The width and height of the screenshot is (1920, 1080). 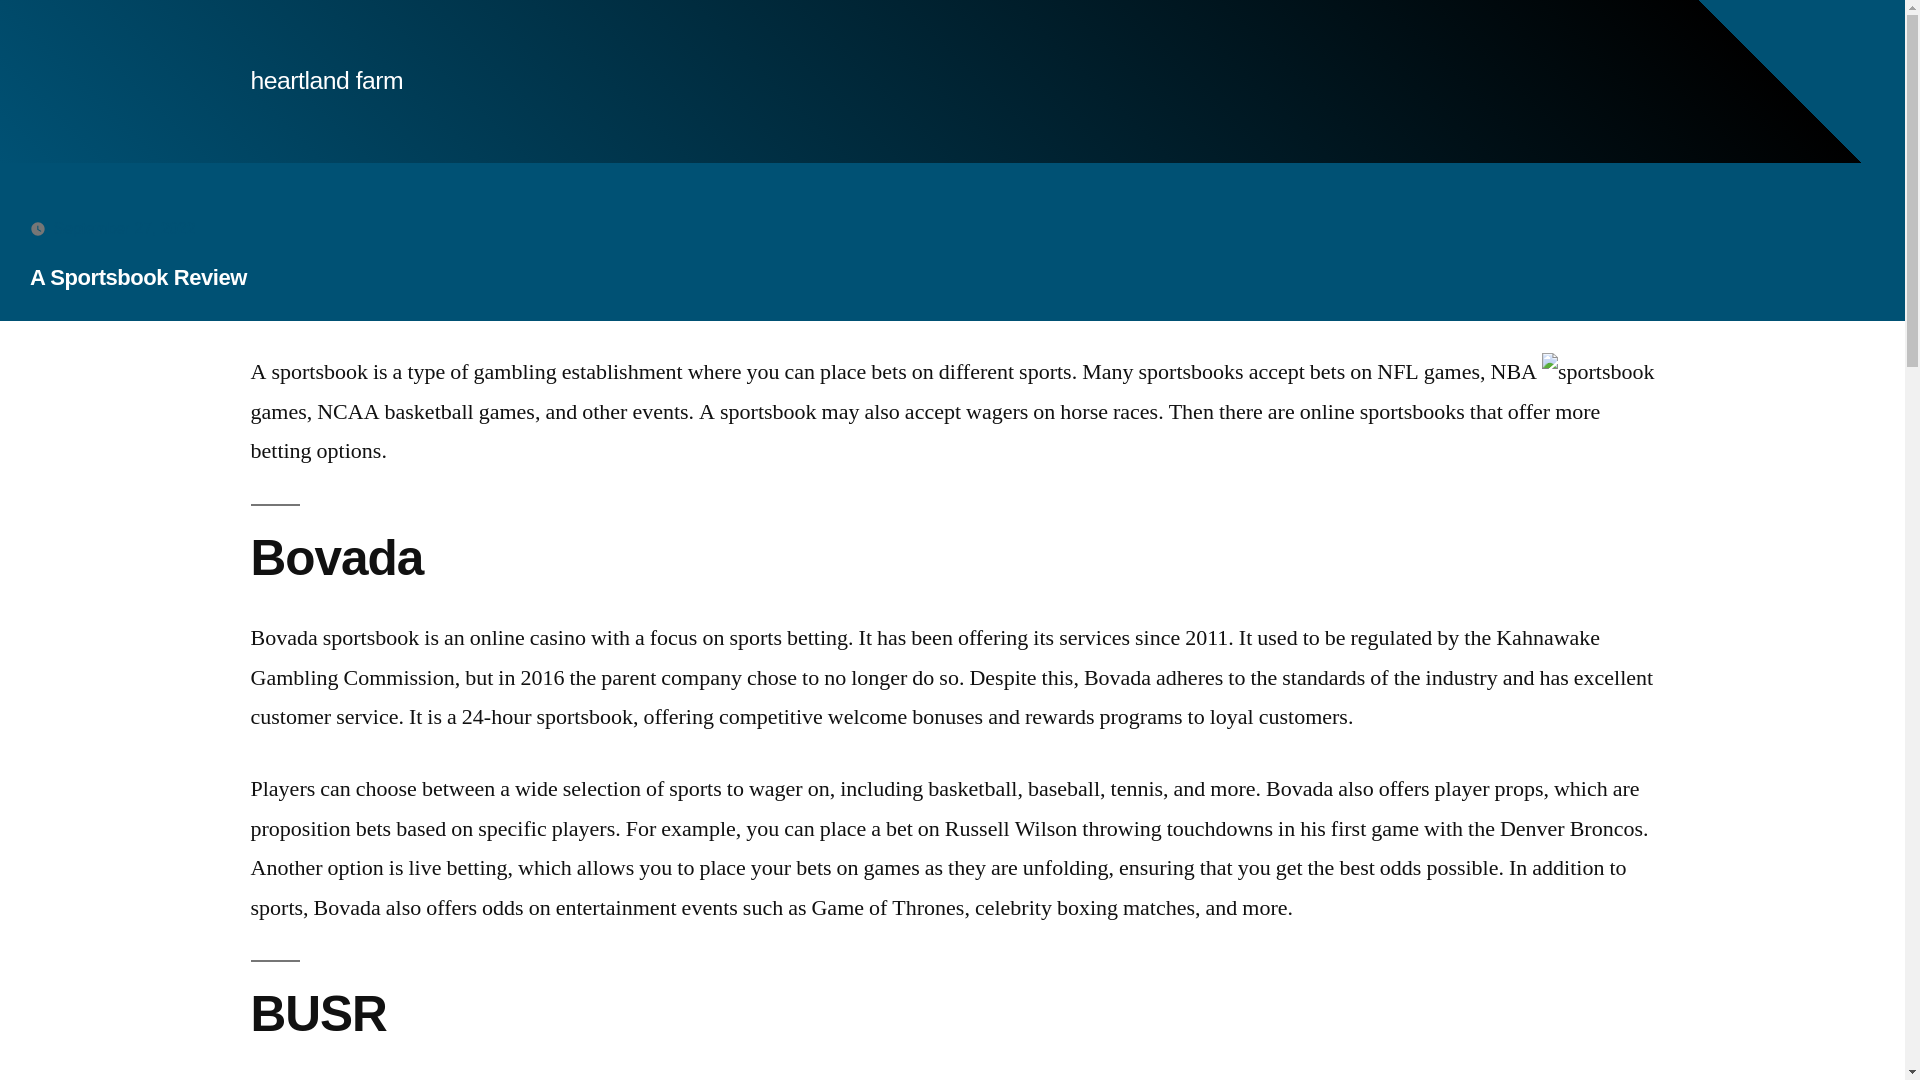 I want to click on September 27, 2022, so click(x=124, y=228).